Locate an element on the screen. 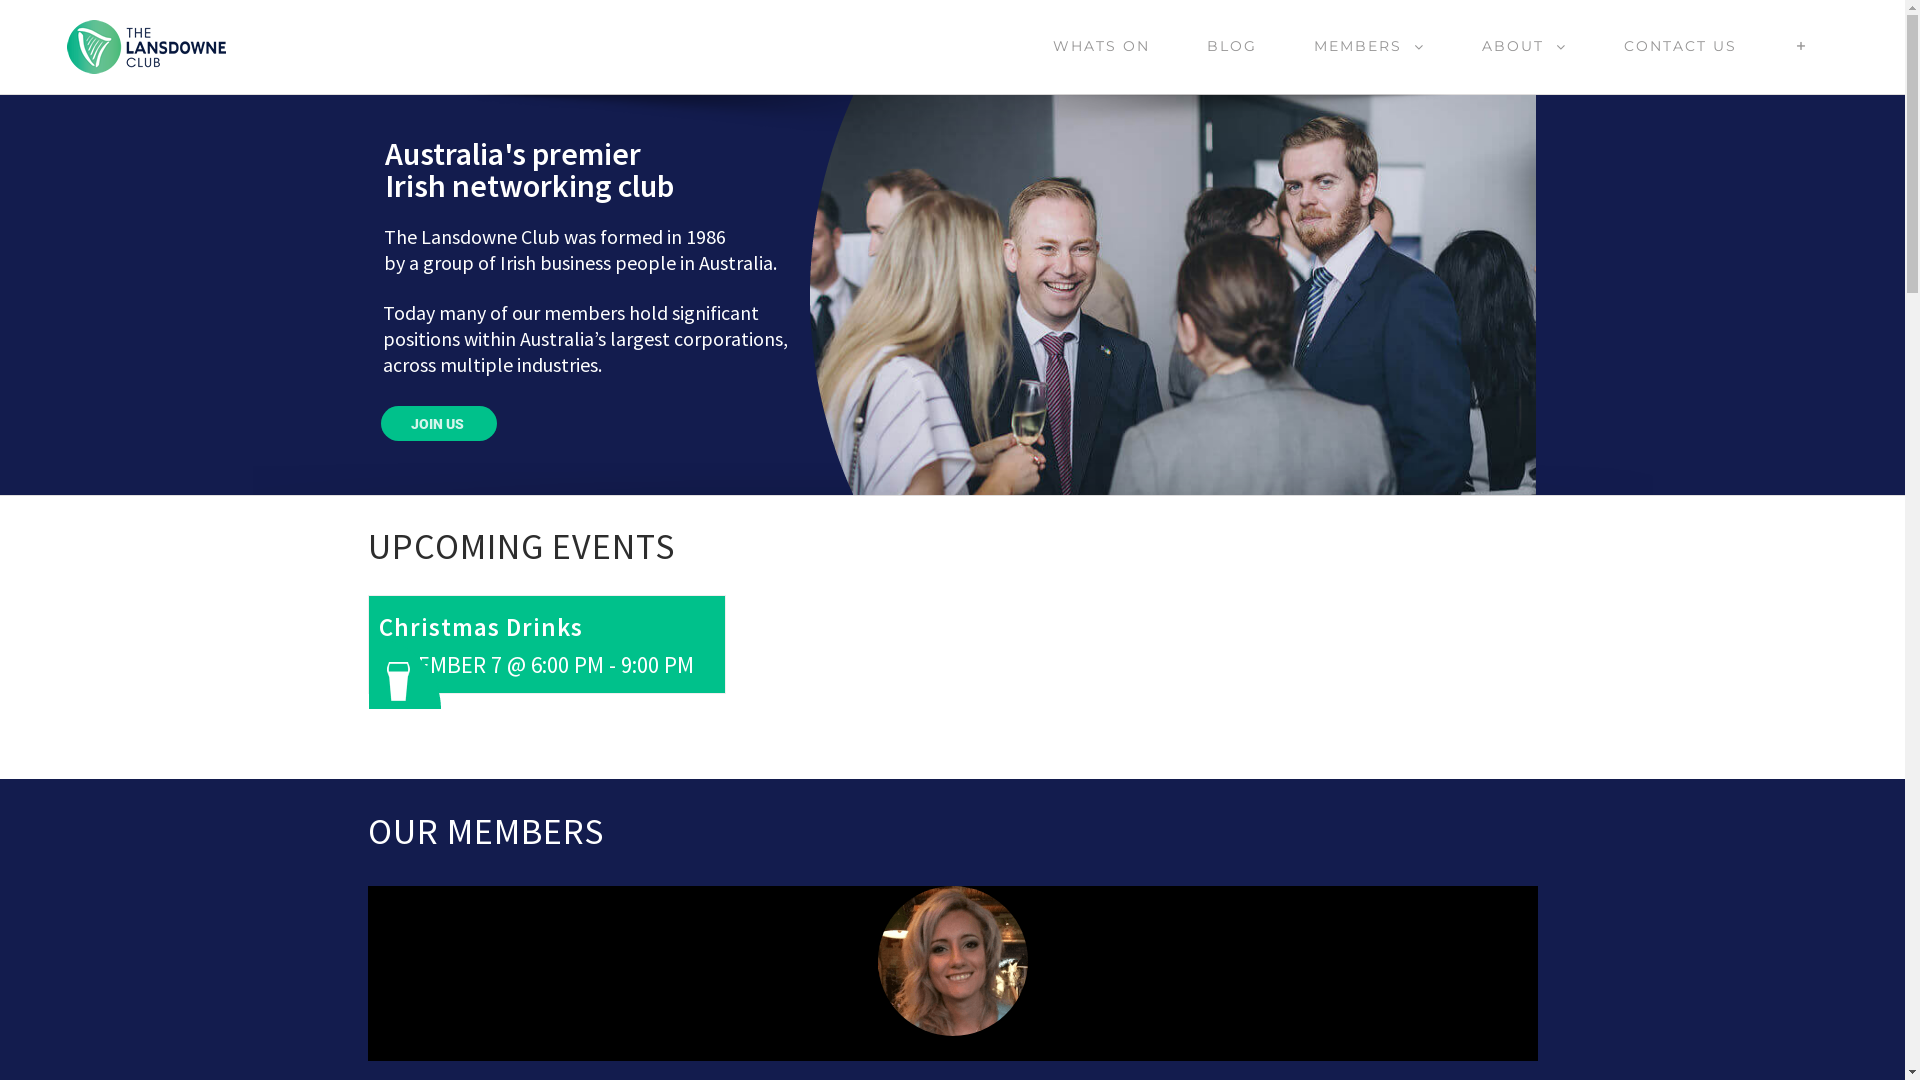  Christmas Drinks is located at coordinates (480, 627).